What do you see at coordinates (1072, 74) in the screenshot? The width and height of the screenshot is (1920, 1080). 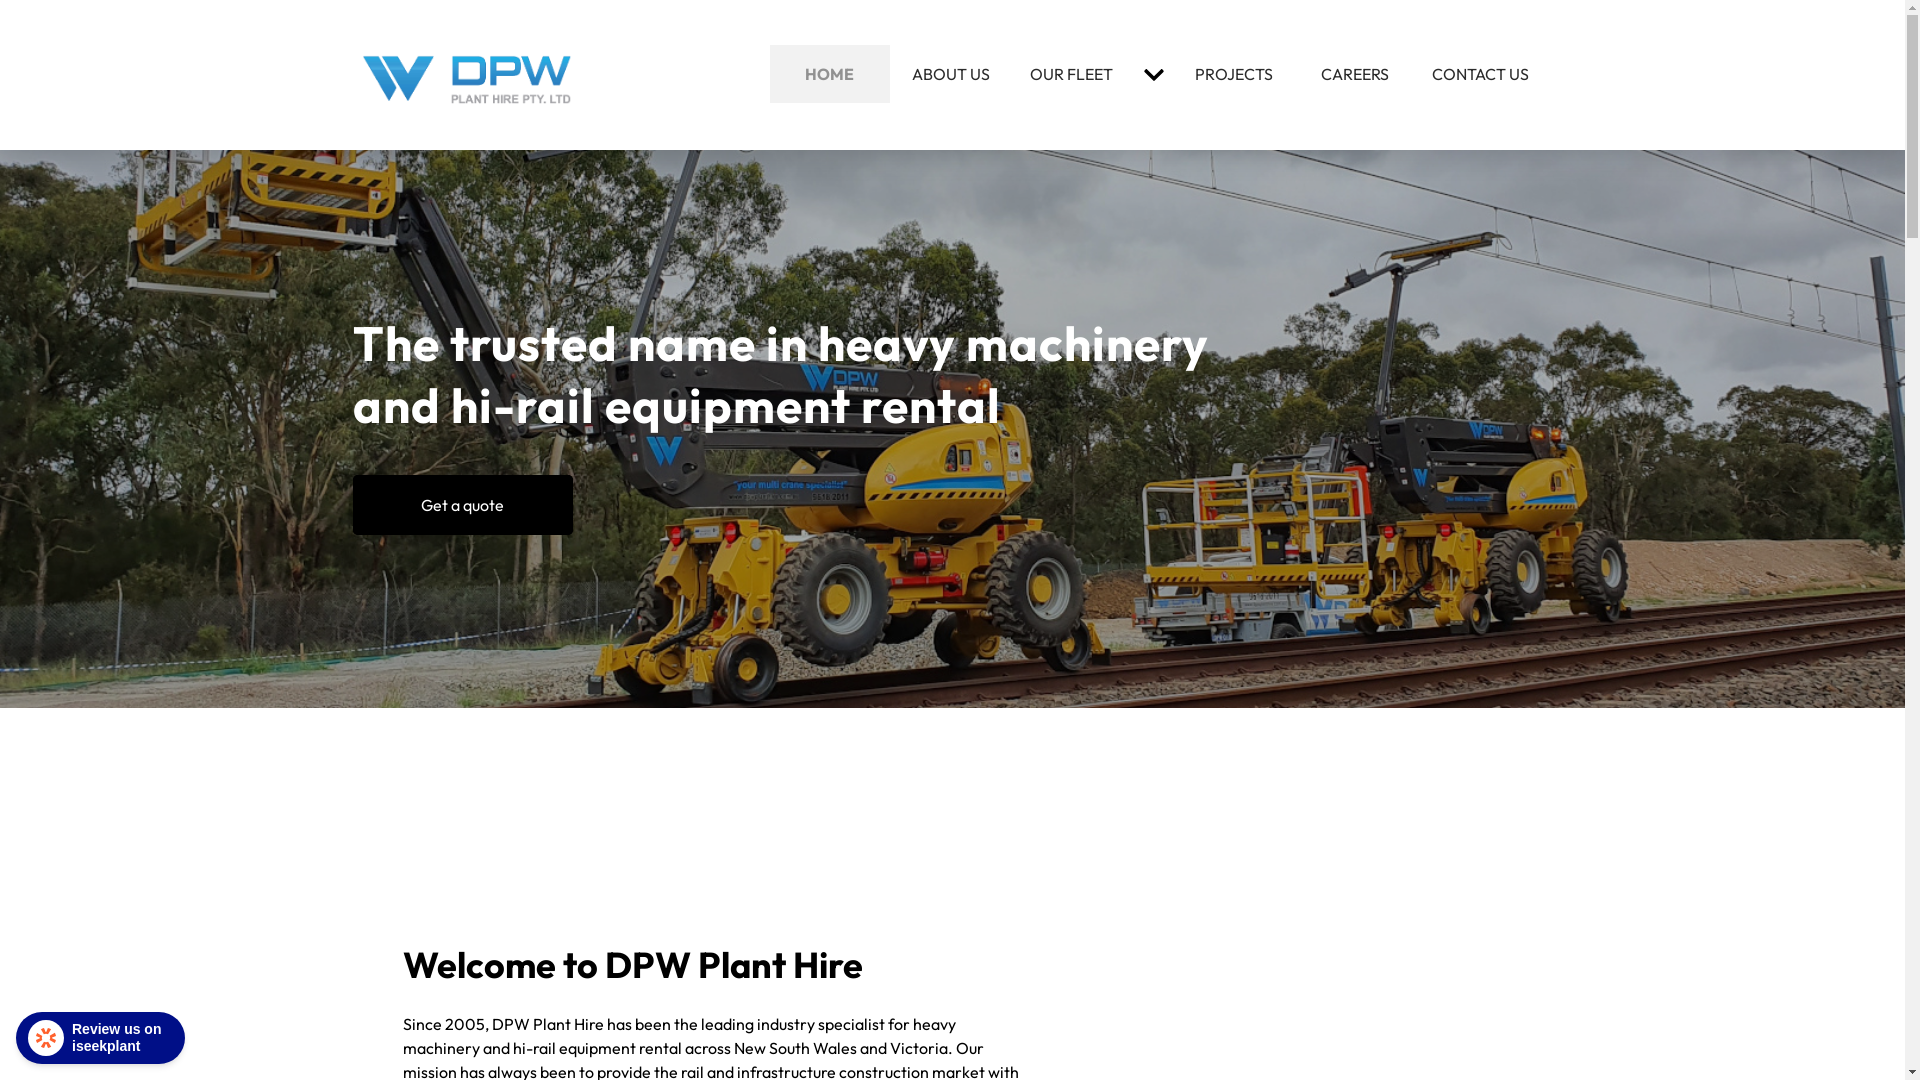 I see `OUR FLEET` at bounding box center [1072, 74].